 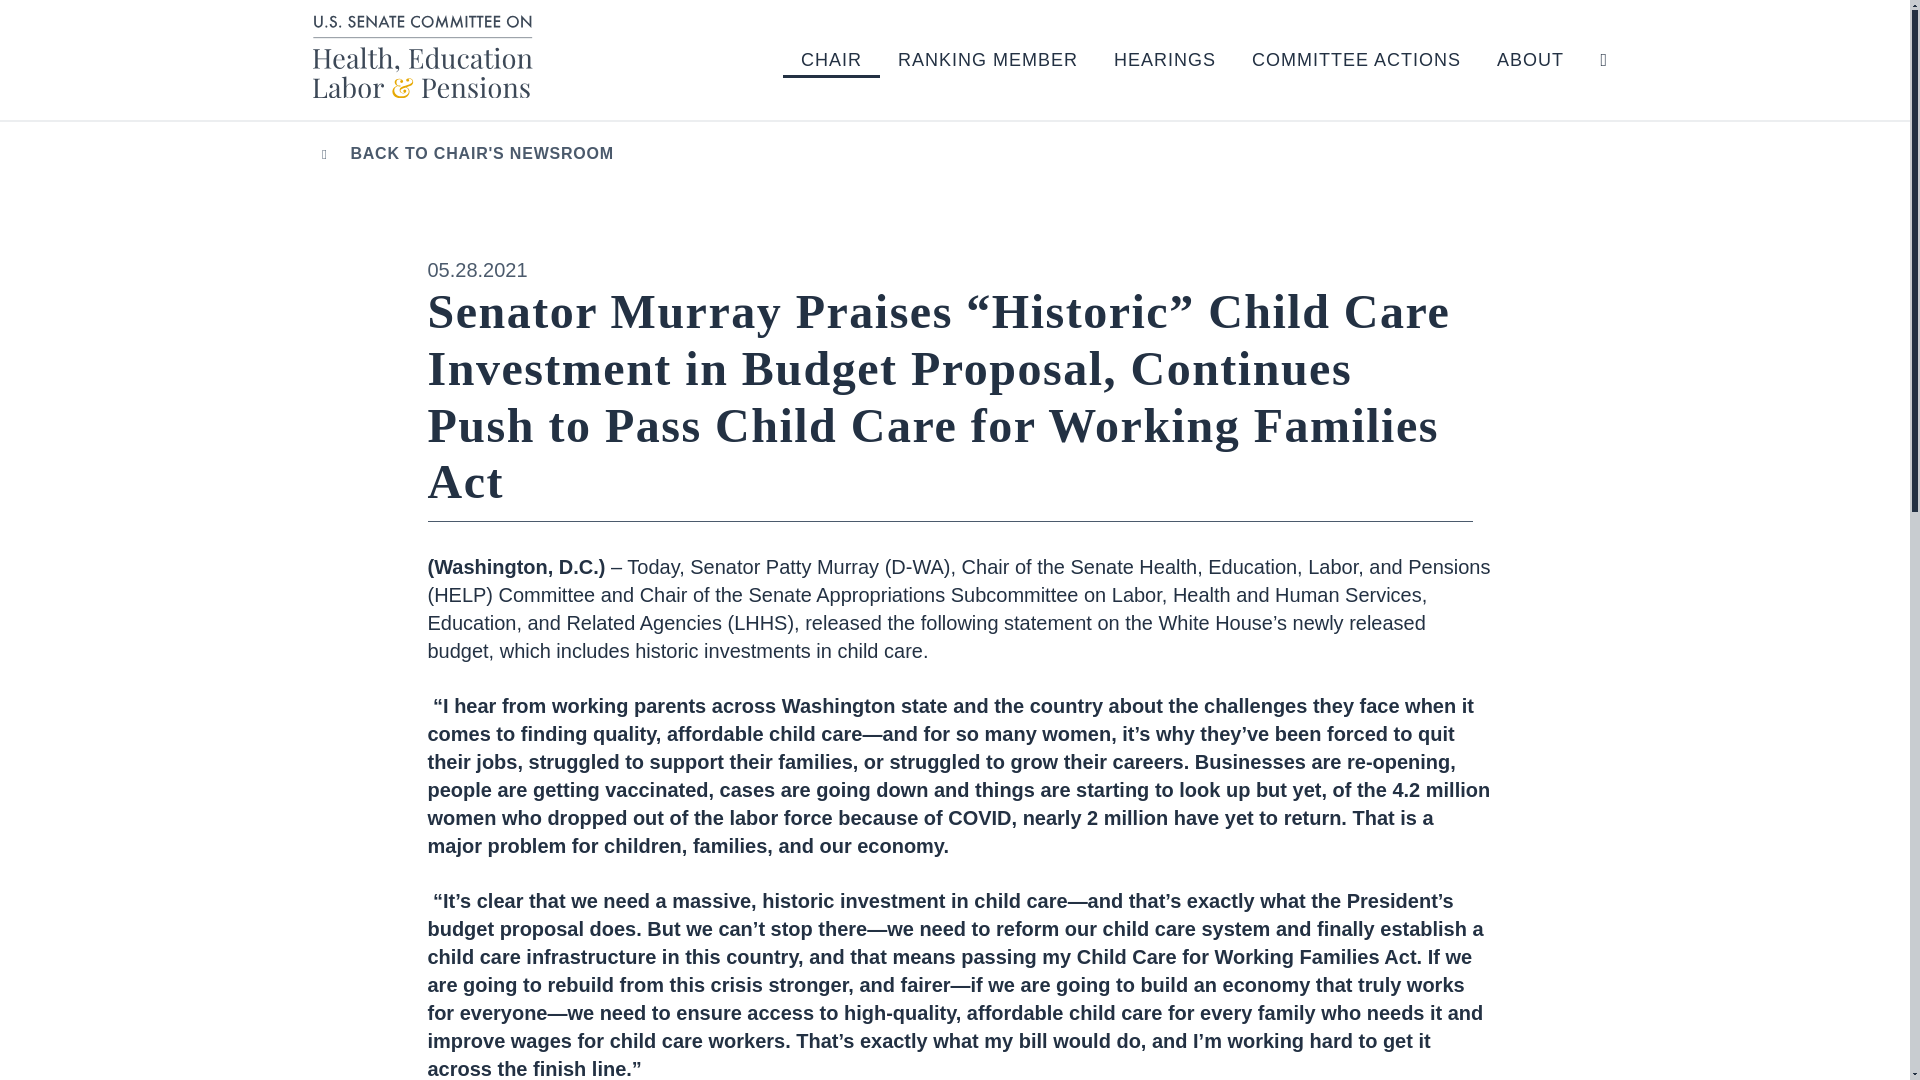 What do you see at coordinates (1165, 60) in the screenshot?
I see `HEARINGS` at bounding box center [1165, 60].